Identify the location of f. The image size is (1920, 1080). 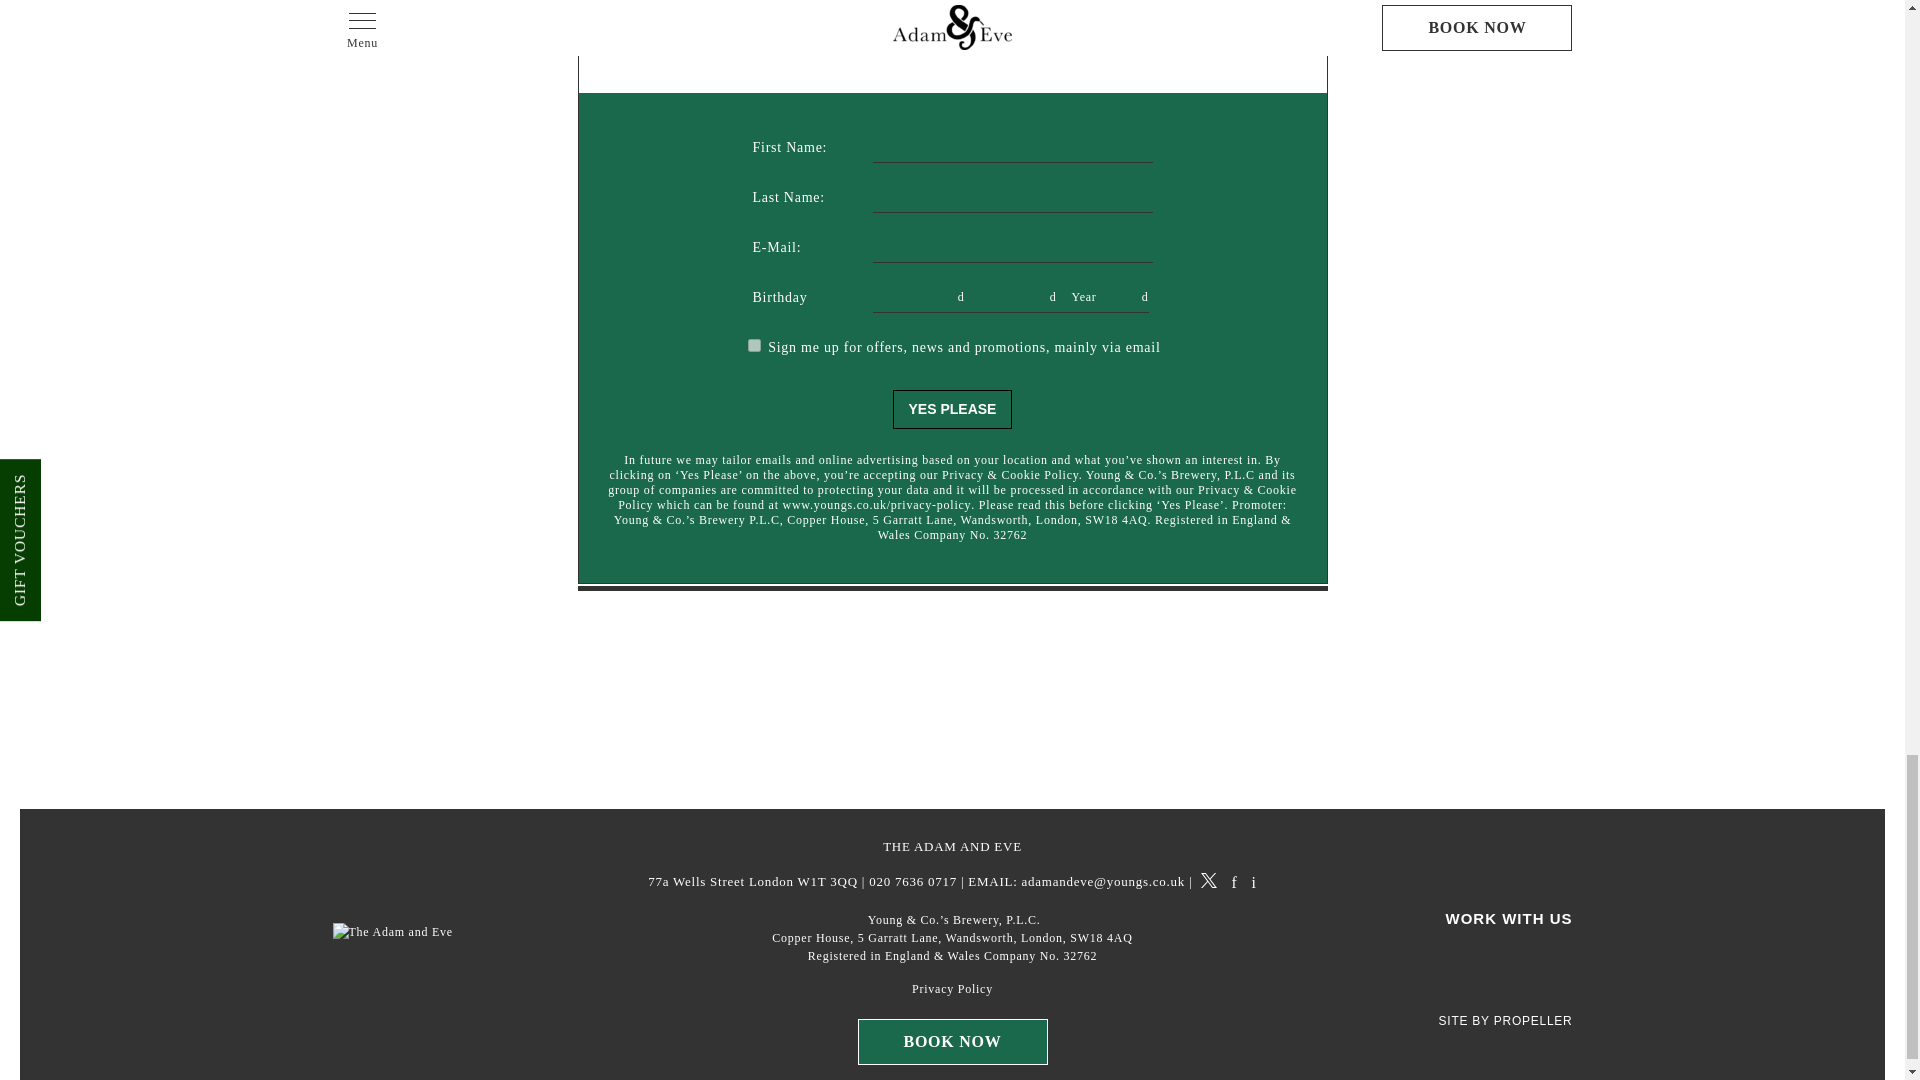
(1233, 882).